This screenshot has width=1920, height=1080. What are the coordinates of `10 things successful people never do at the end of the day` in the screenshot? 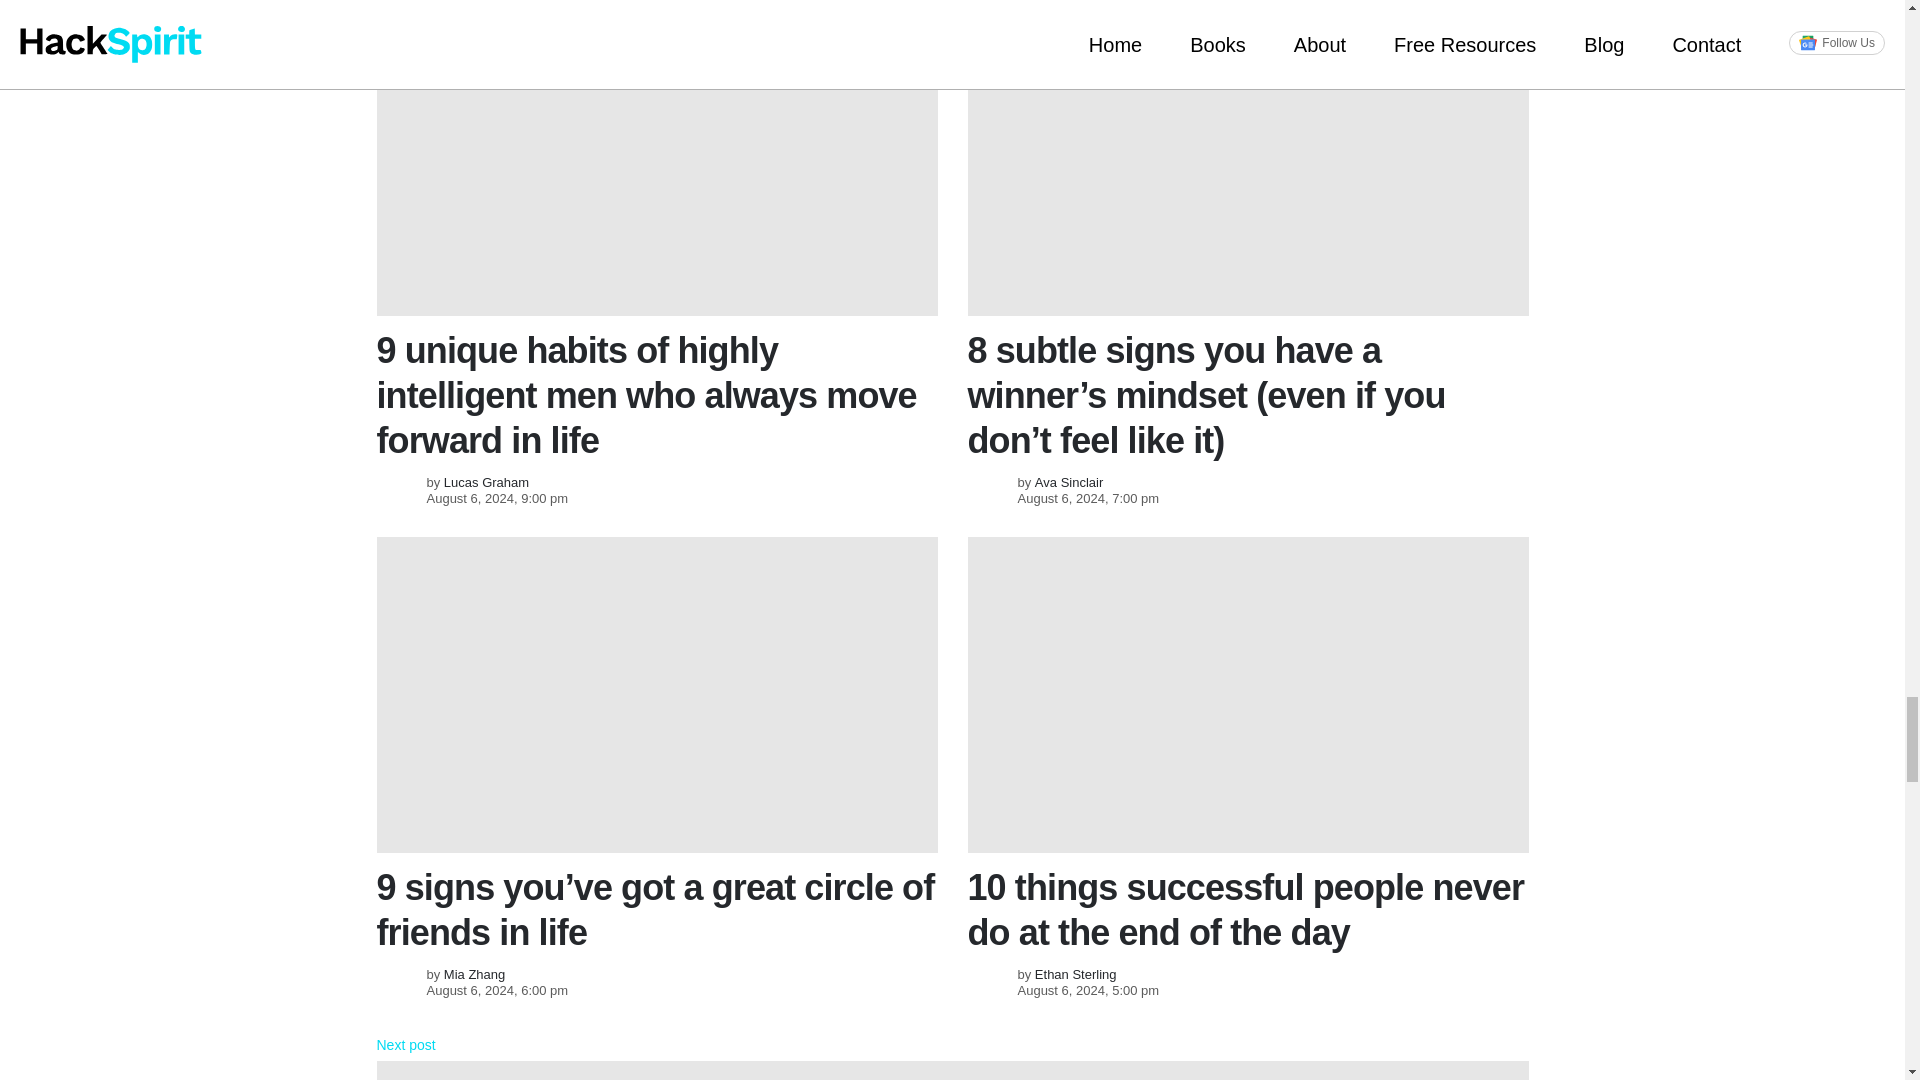 It's located at (1248, 694).